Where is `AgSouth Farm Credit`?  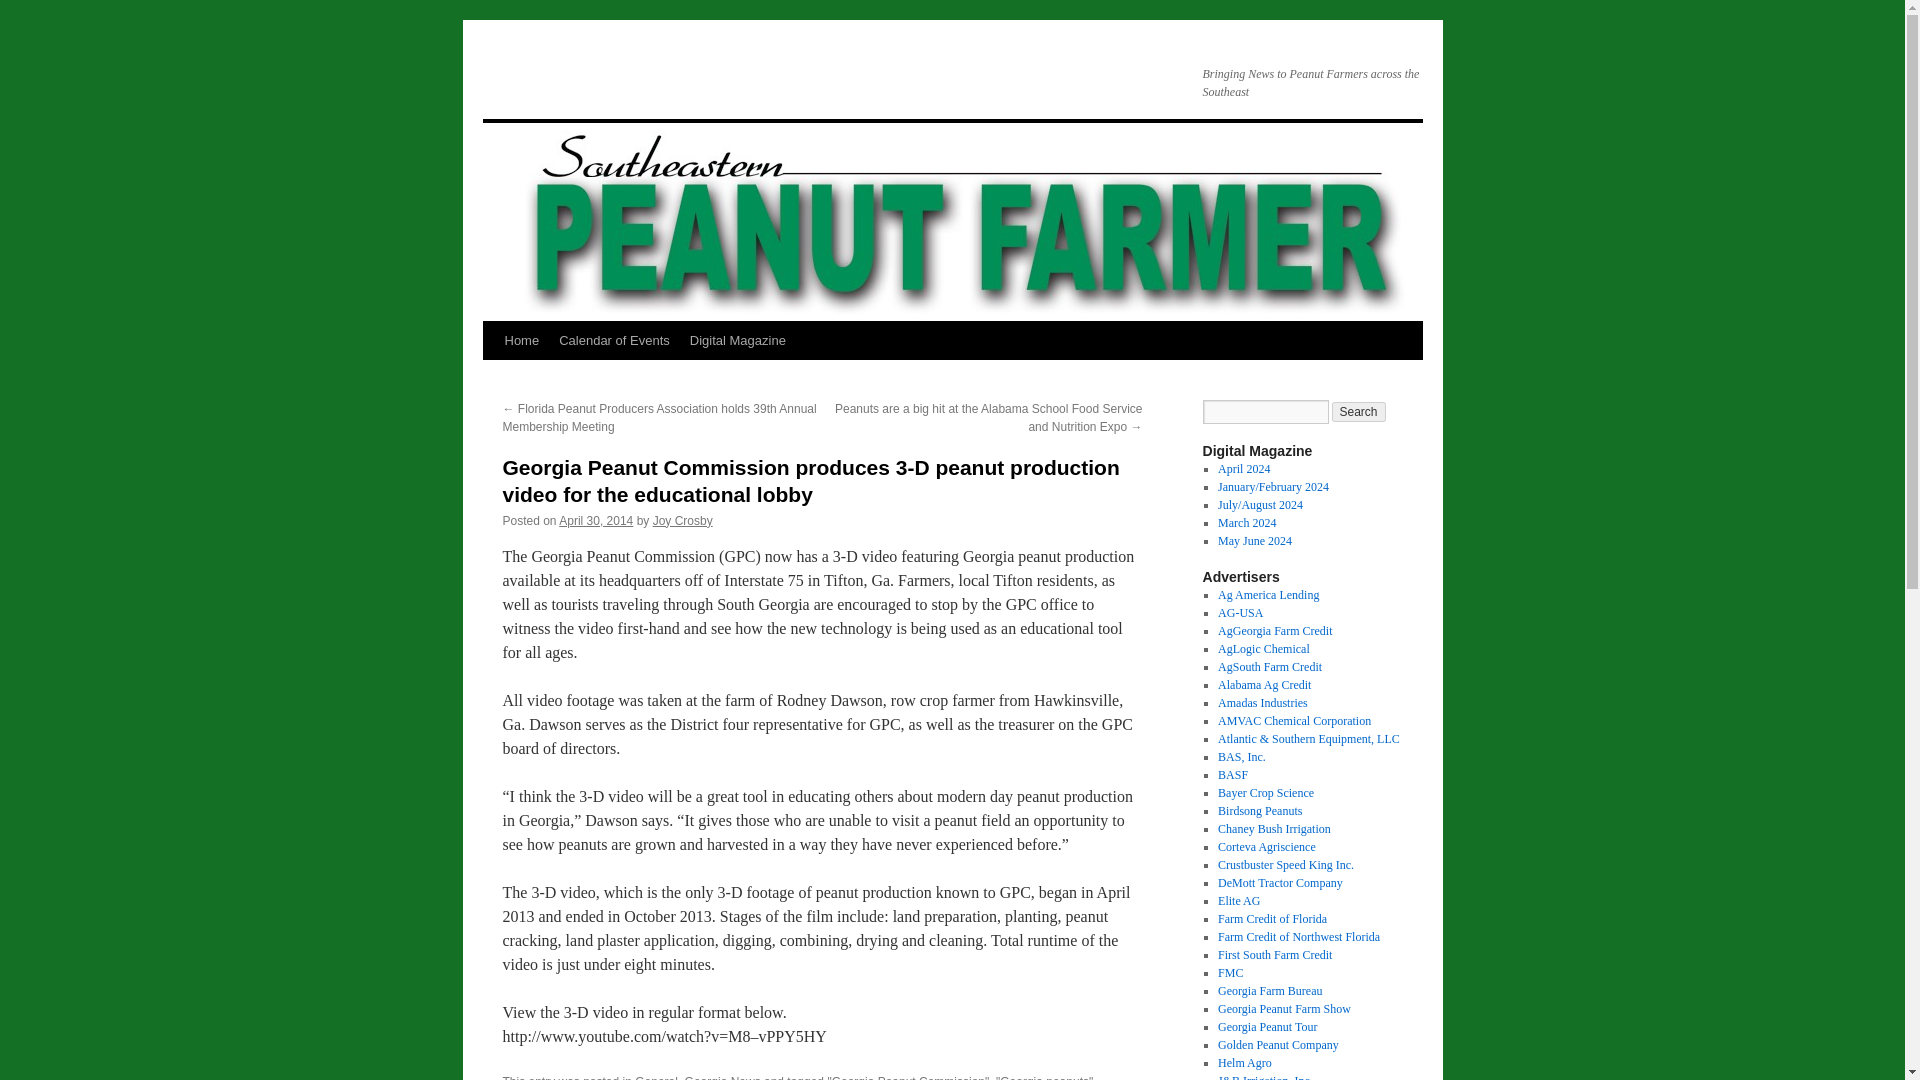 AgSouth Farm Credit is located at coordinates (1270, 666).